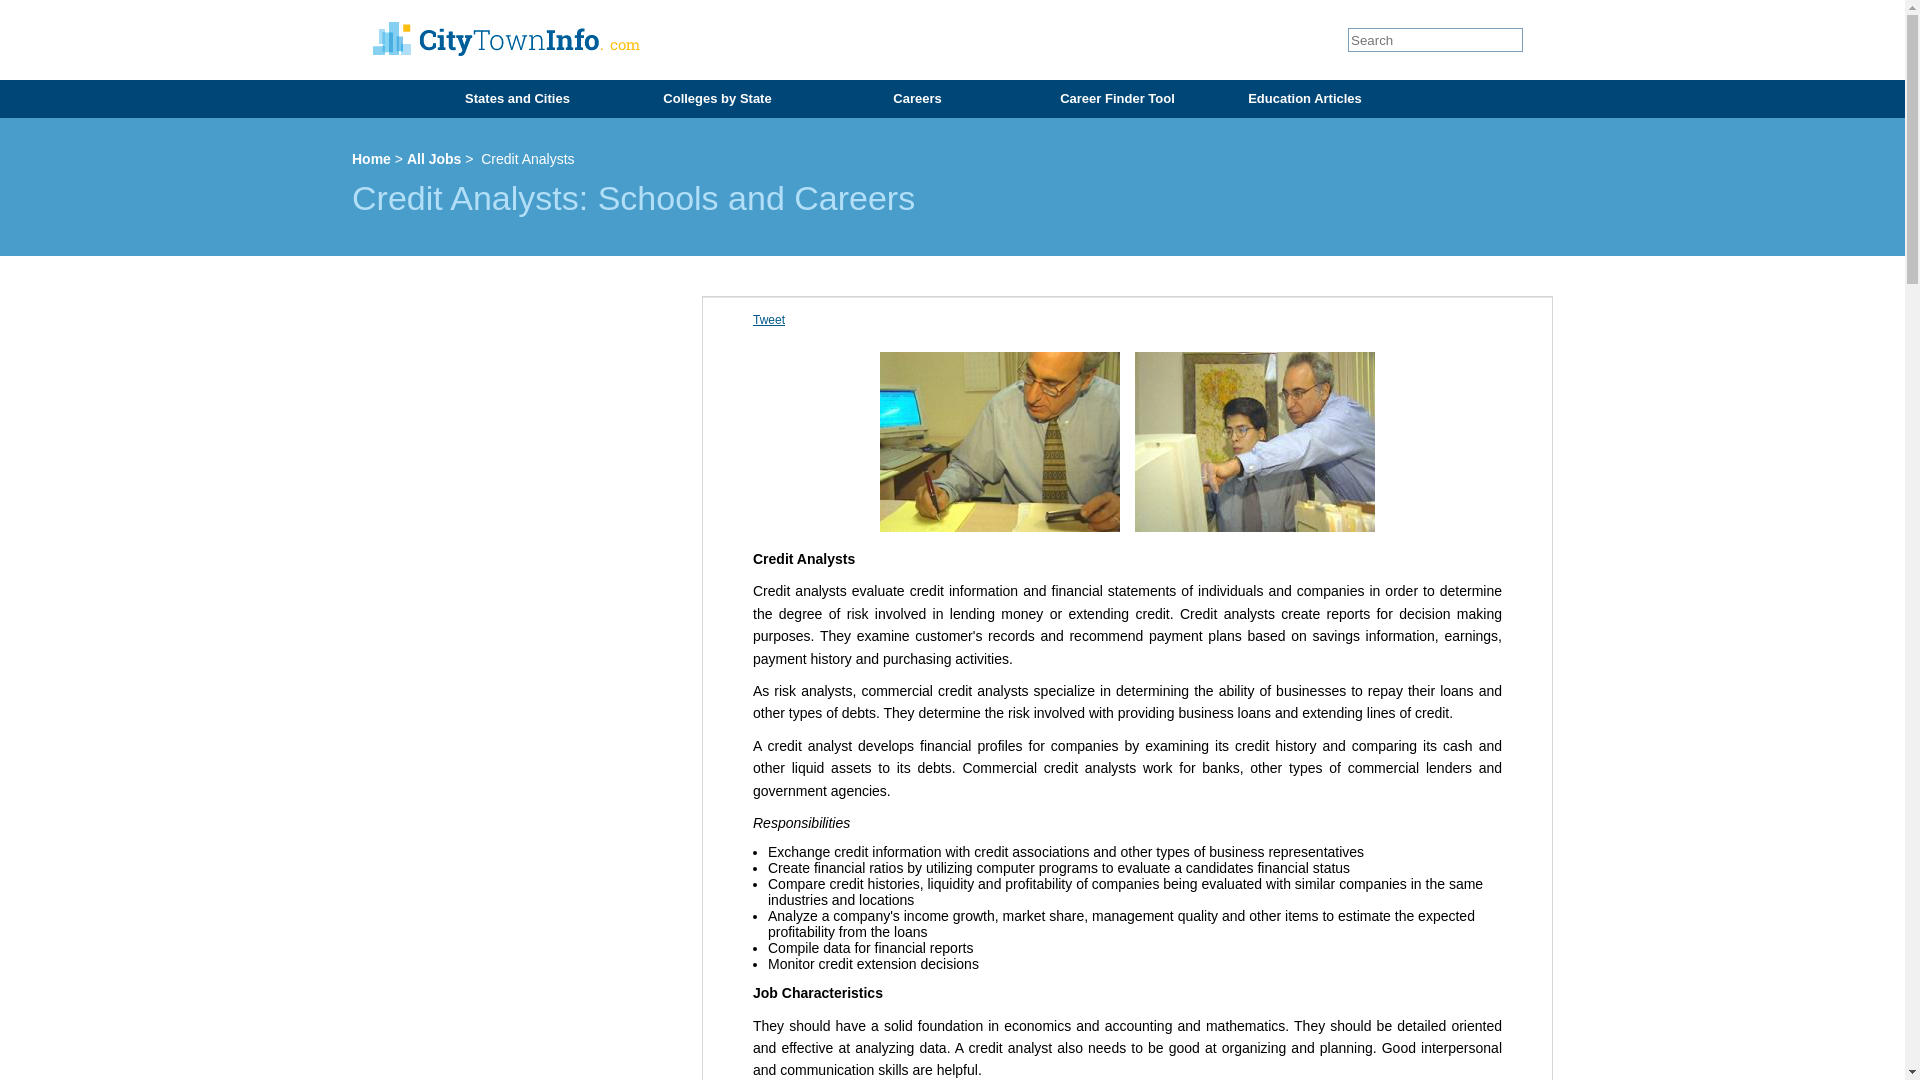 Image resolution: width=1920 pixels, height=1080 pixels. I want to click on Colleges by State, so click(714, 98).